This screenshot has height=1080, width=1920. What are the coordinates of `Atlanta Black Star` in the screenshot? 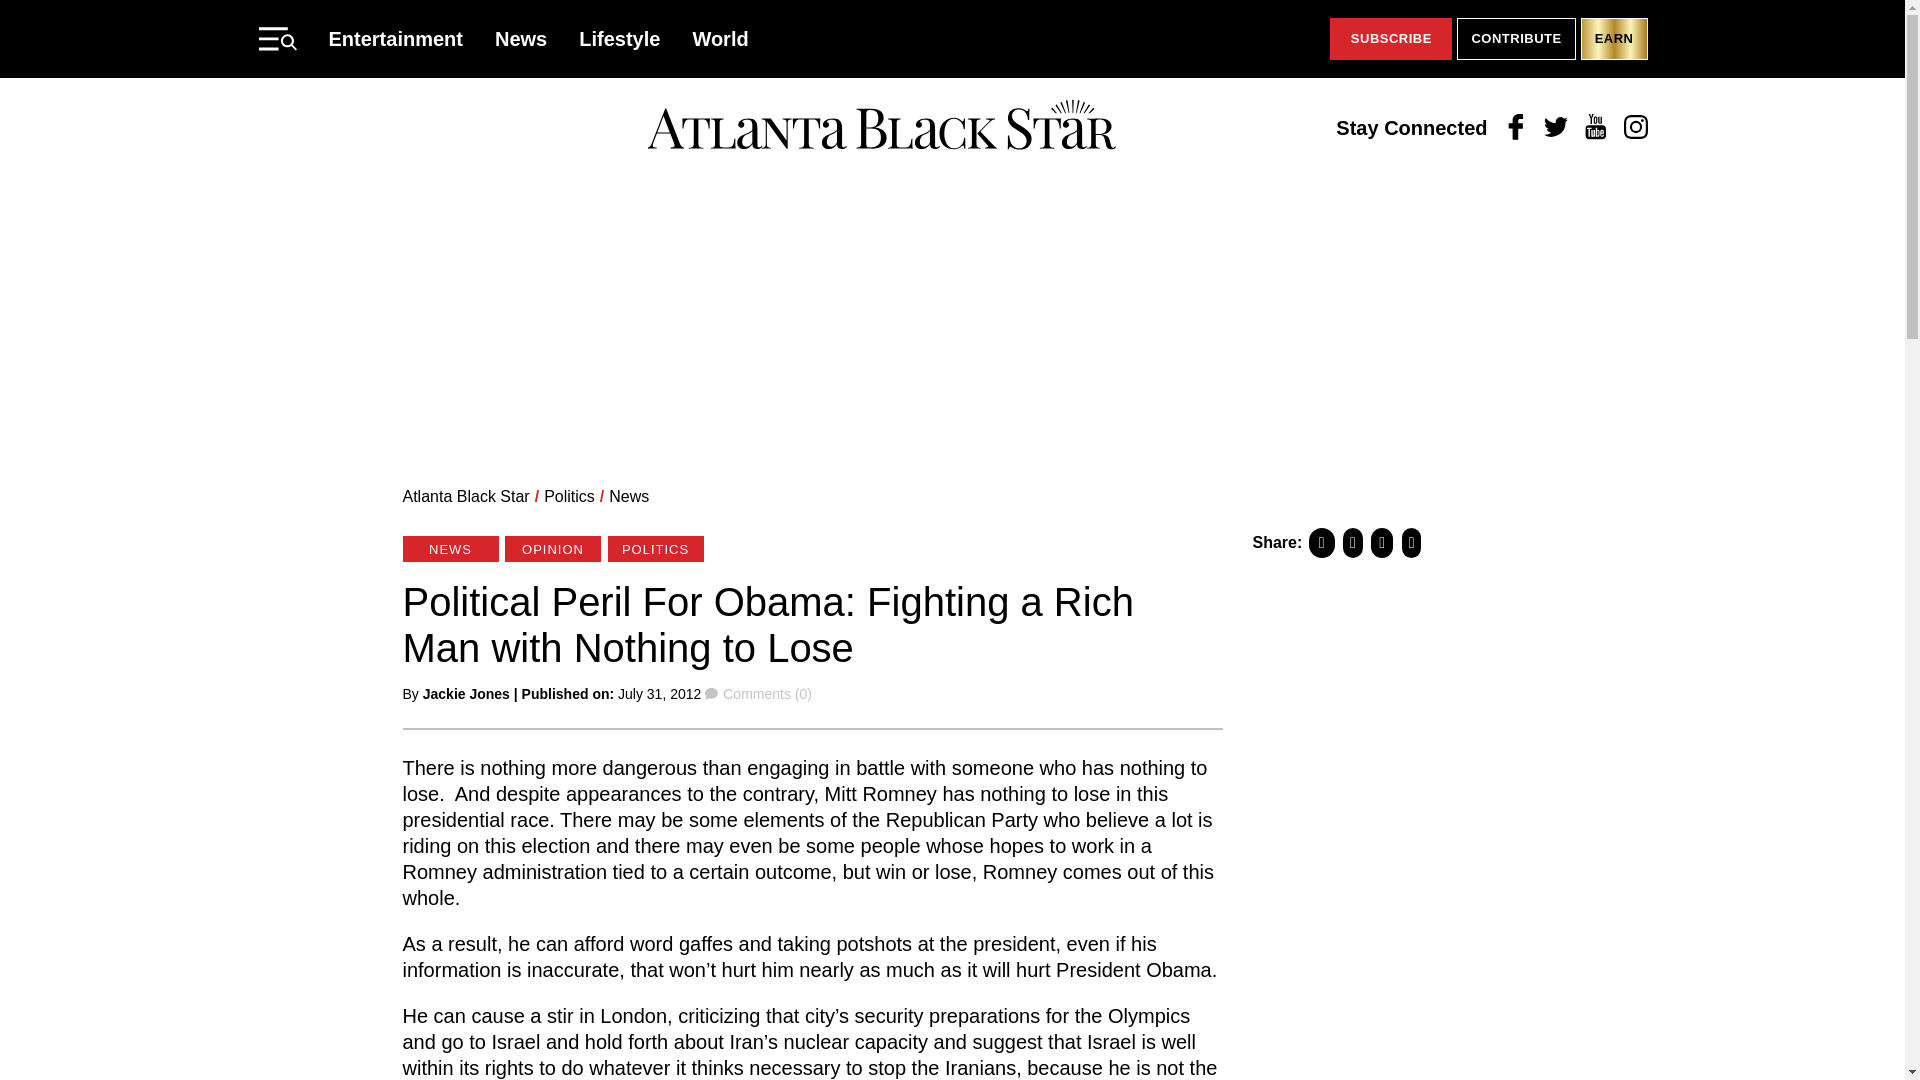 It's located at (465, 496).